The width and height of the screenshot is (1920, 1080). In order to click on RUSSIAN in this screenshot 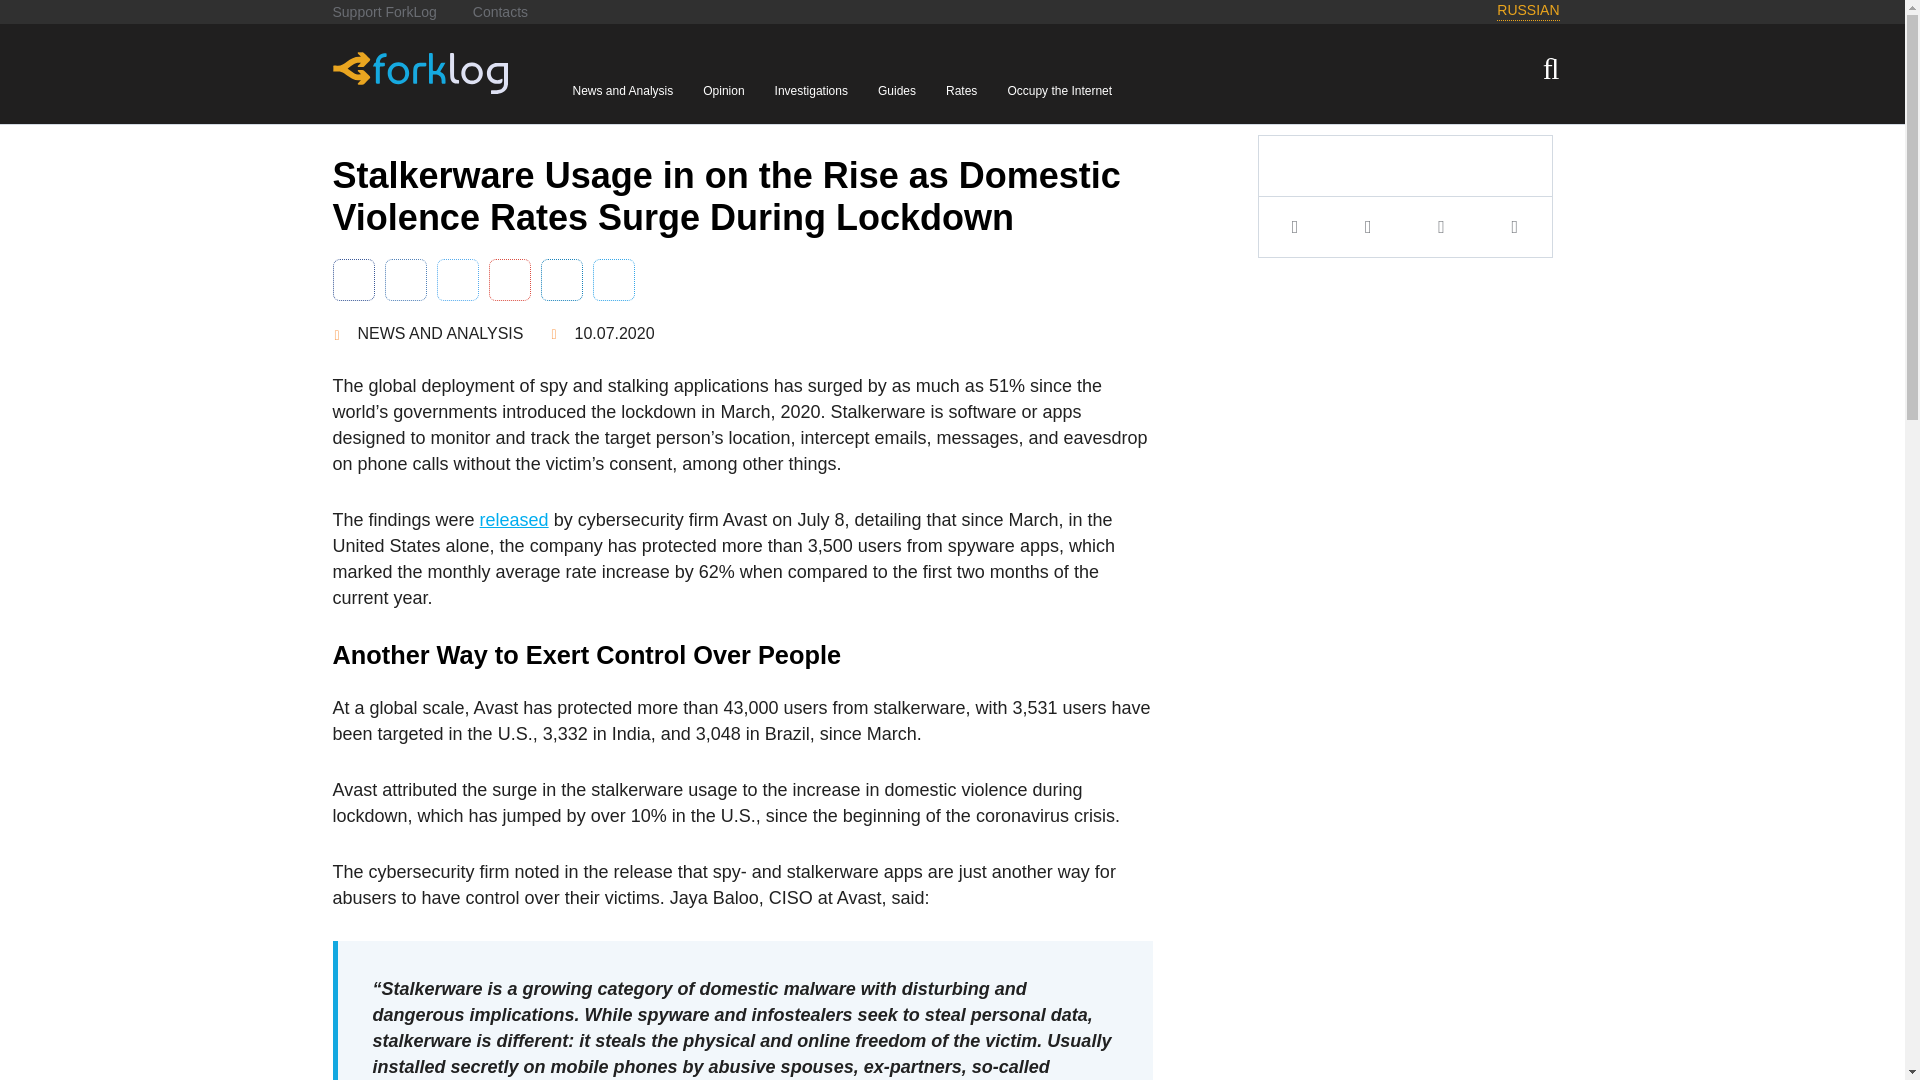, I will do `click(1528, 10)`.